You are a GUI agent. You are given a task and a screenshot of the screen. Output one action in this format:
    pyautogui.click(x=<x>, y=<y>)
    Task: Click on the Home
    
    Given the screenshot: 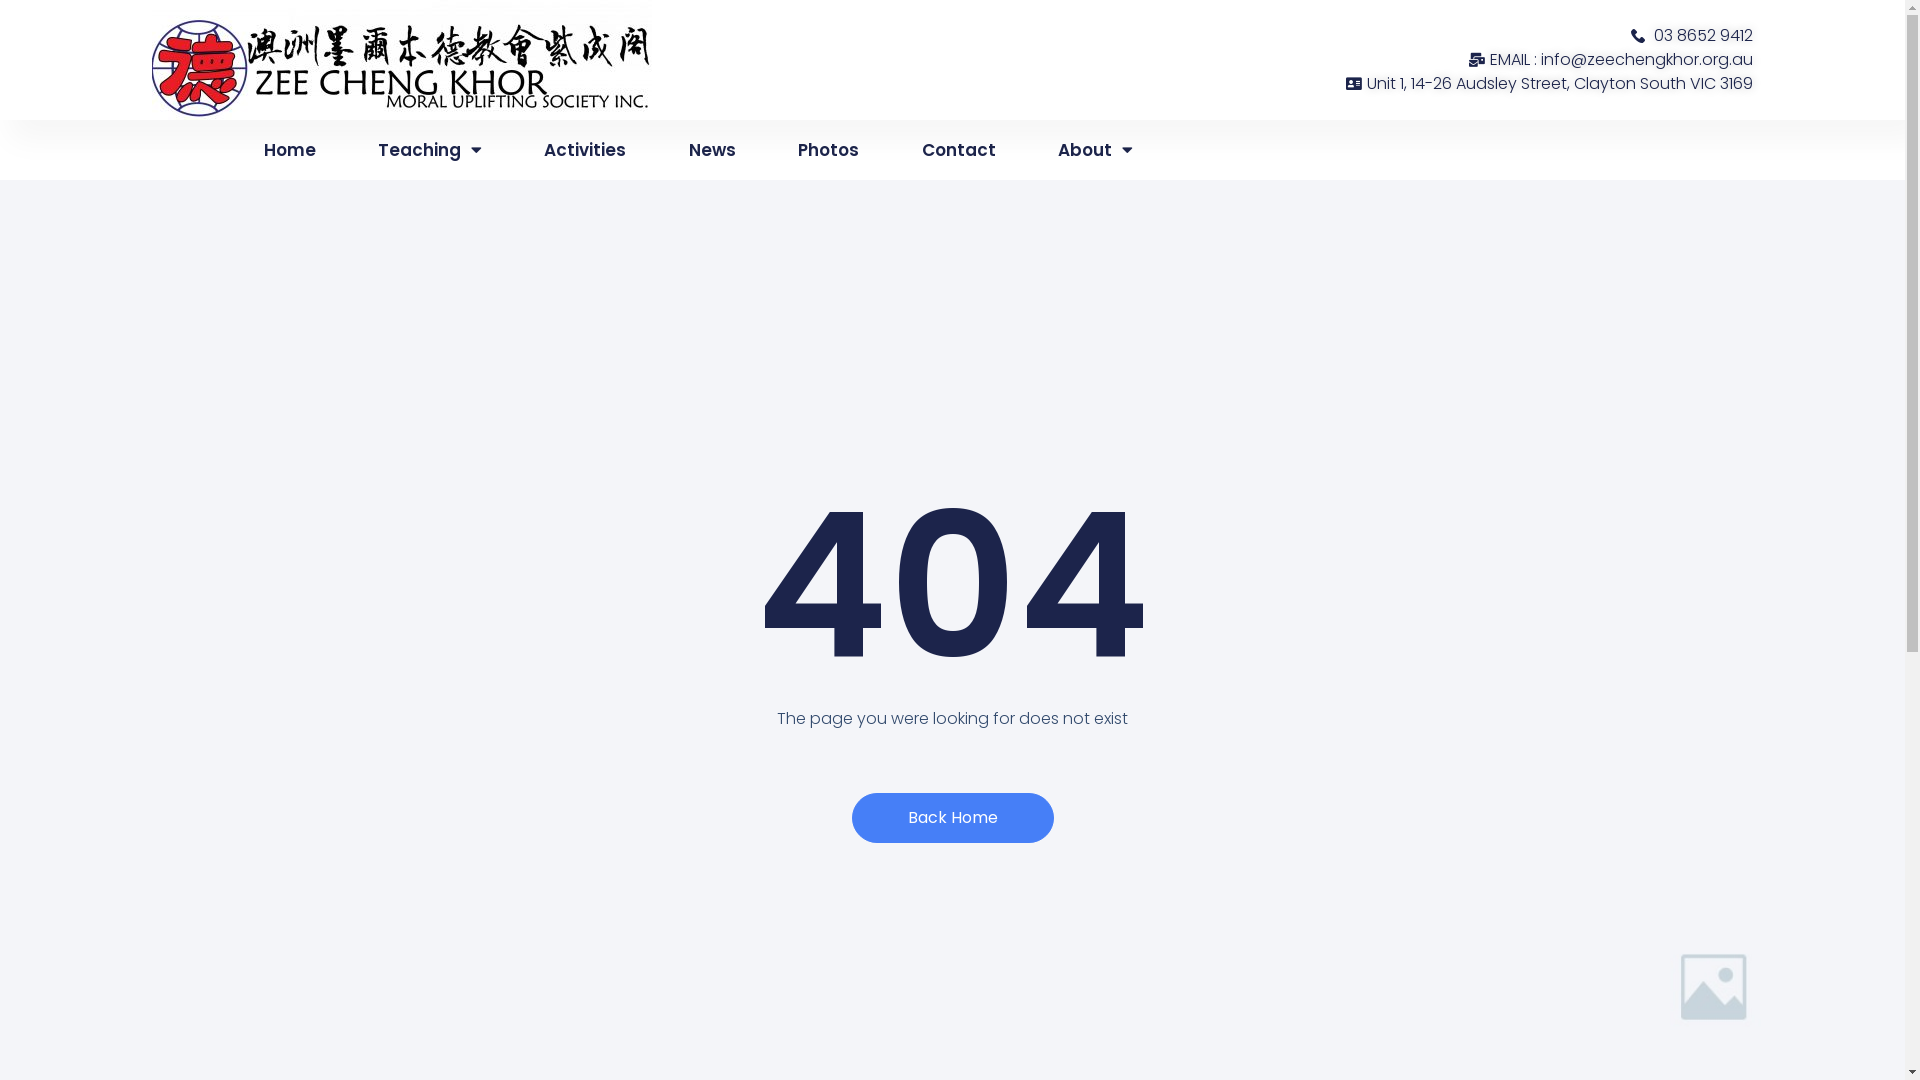 What is the action you would take?
    pyautogui.click(x=290, y=150)
    